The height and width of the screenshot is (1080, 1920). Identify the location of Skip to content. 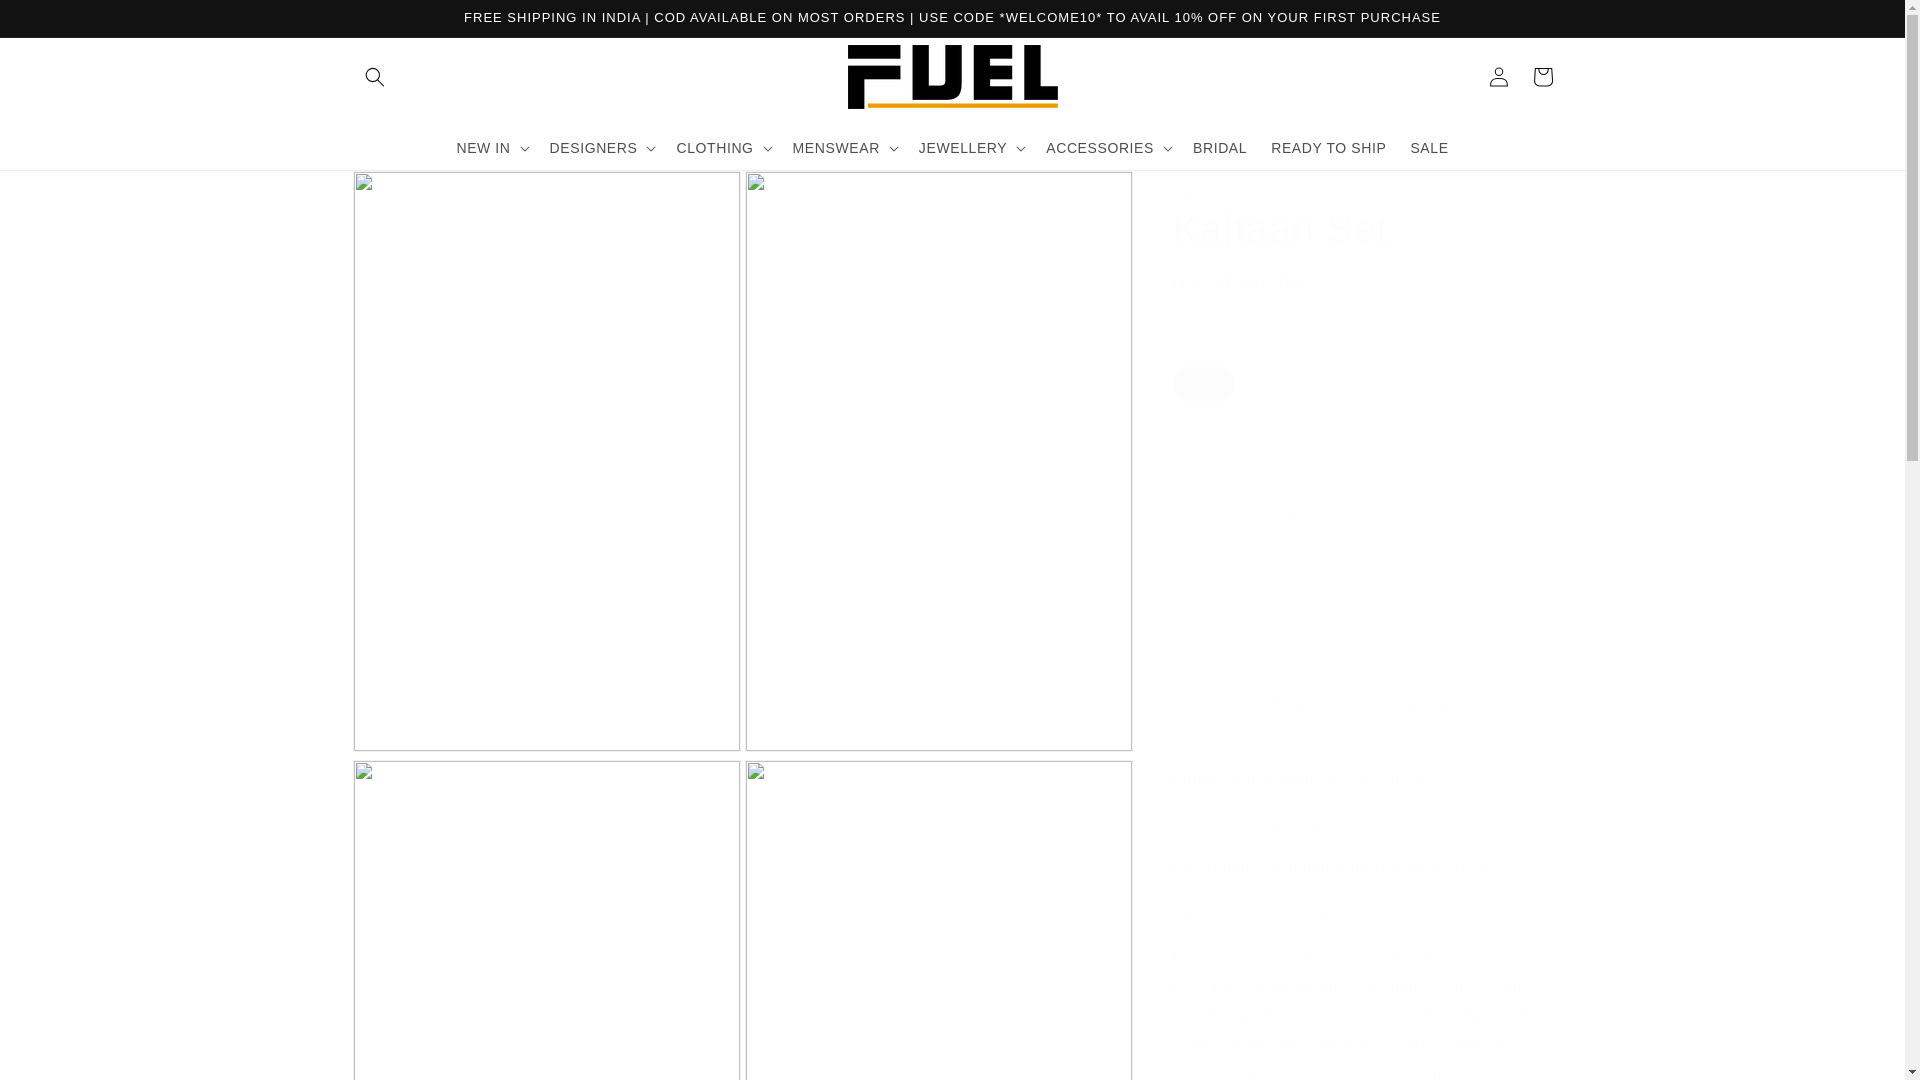
(60, 23).